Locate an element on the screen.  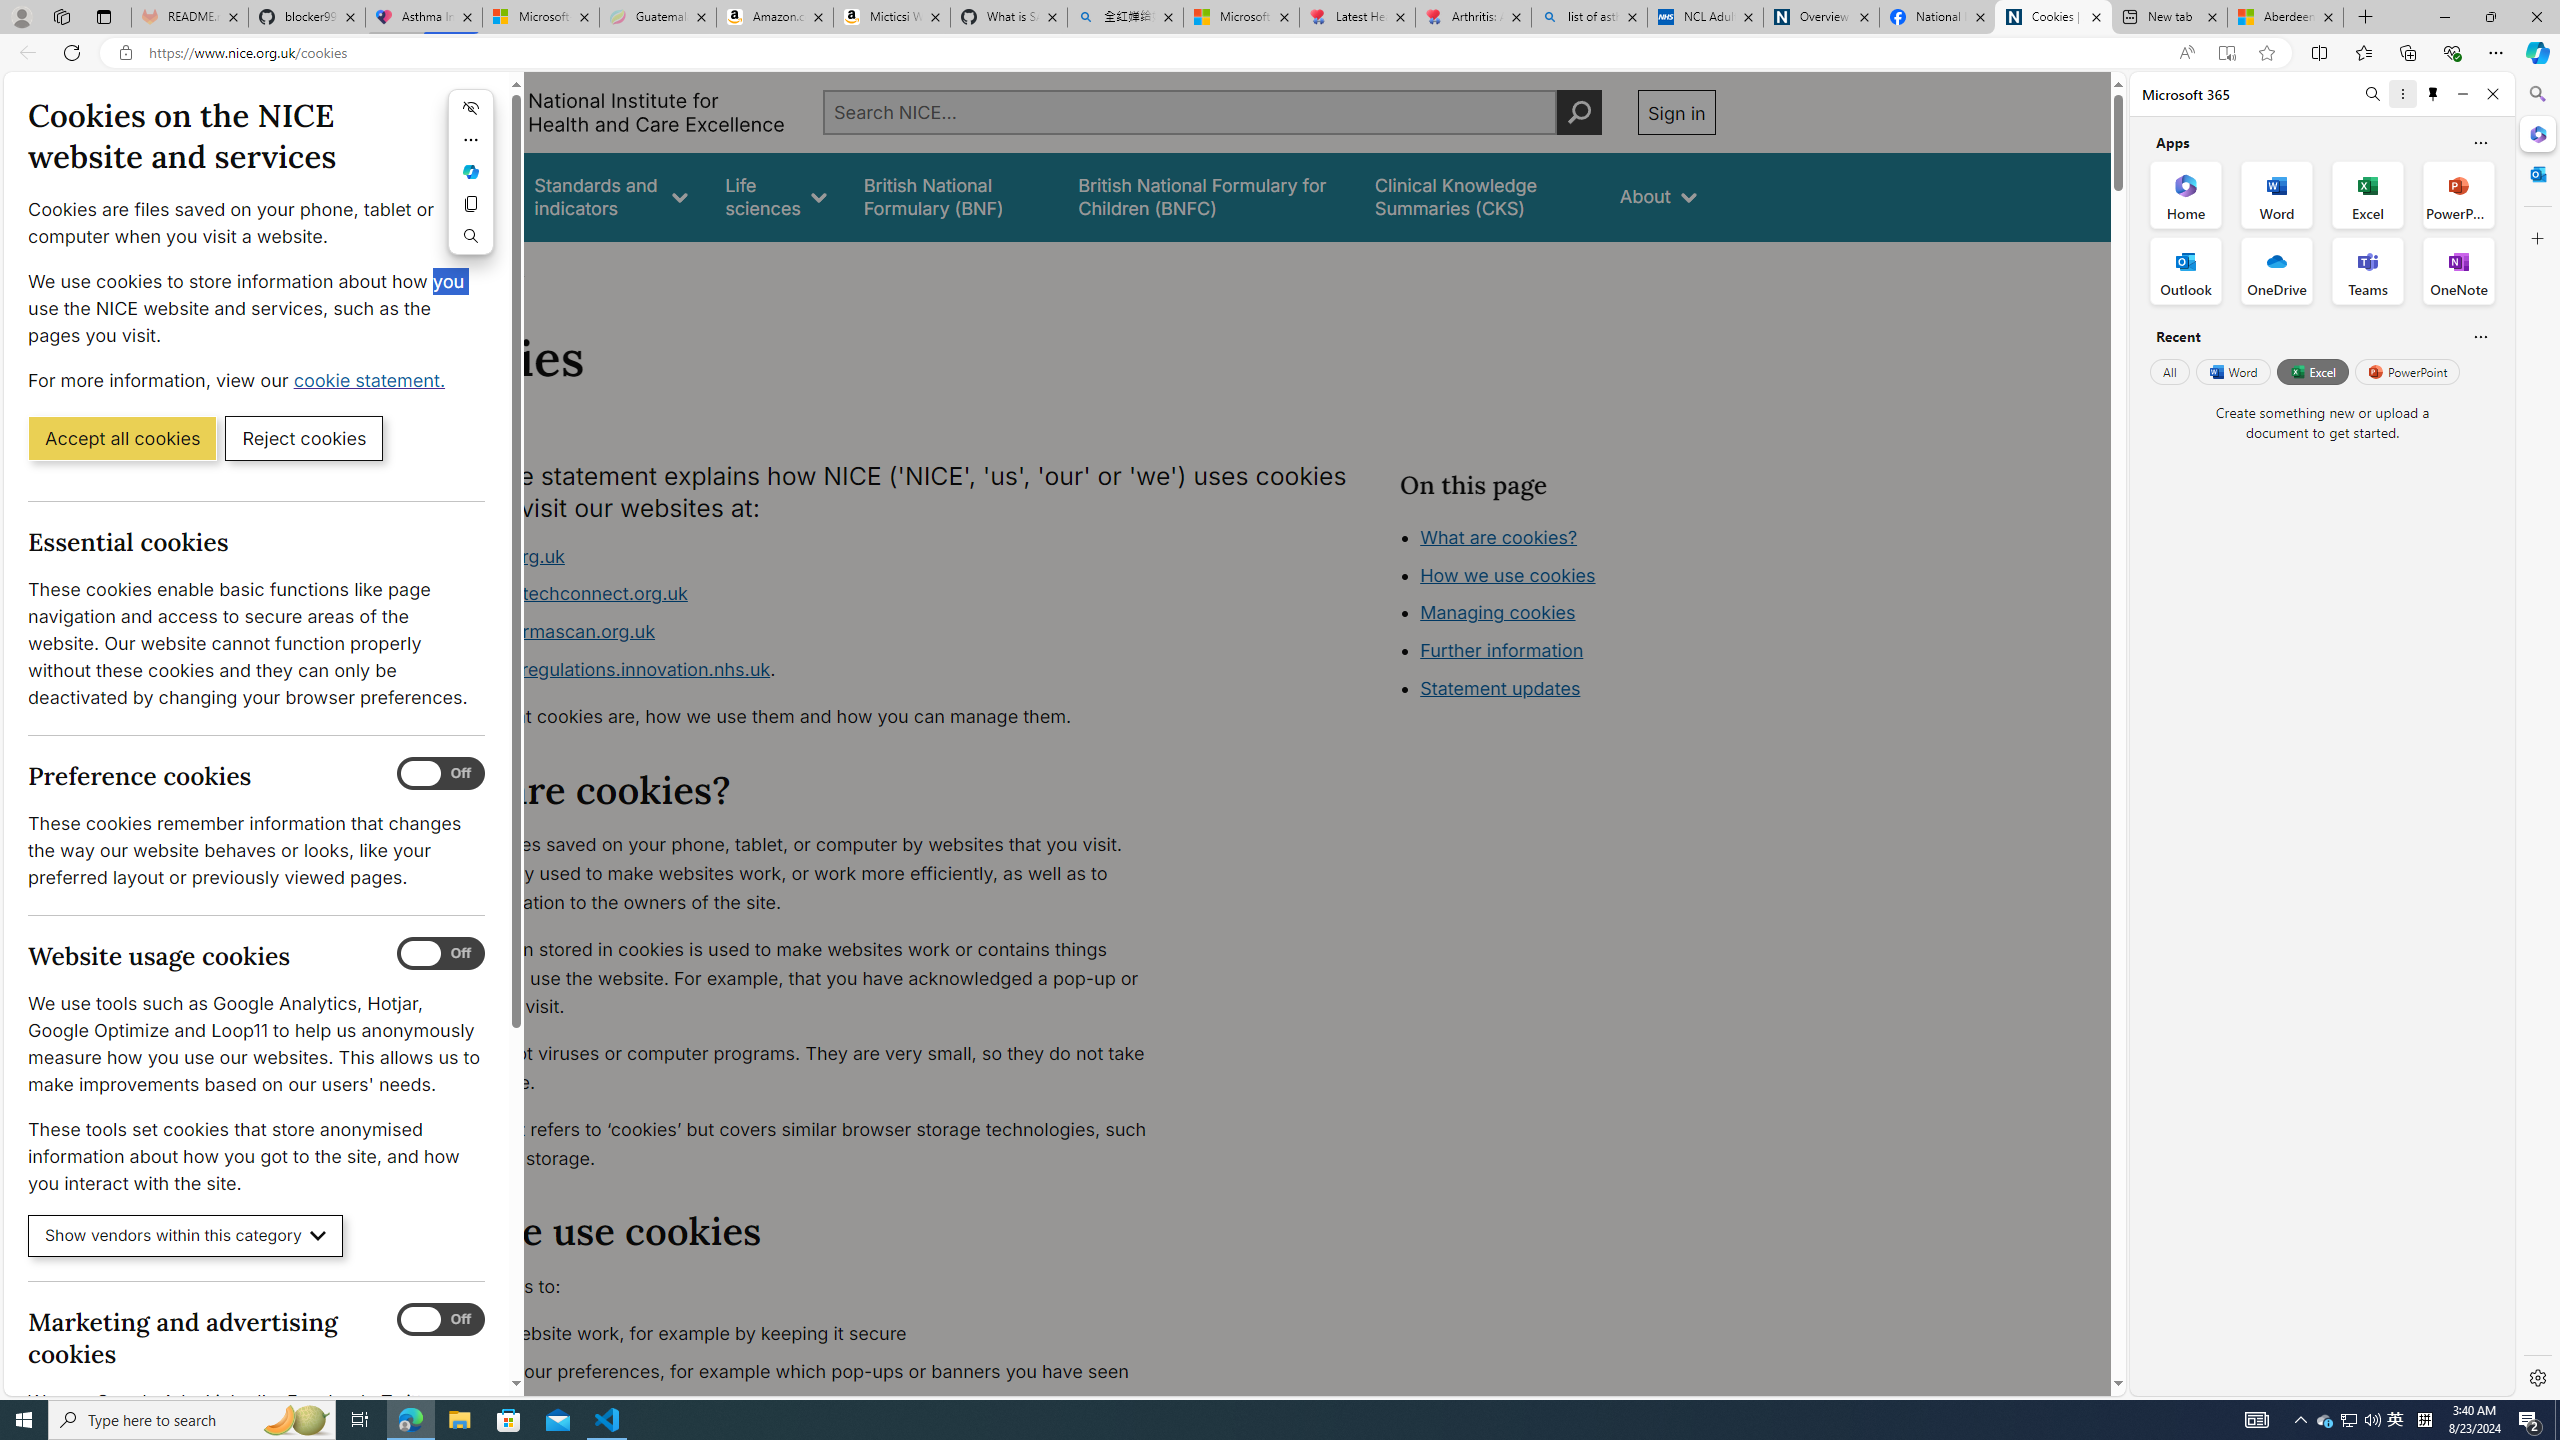
Further information is located at coordinates (1502, 650).